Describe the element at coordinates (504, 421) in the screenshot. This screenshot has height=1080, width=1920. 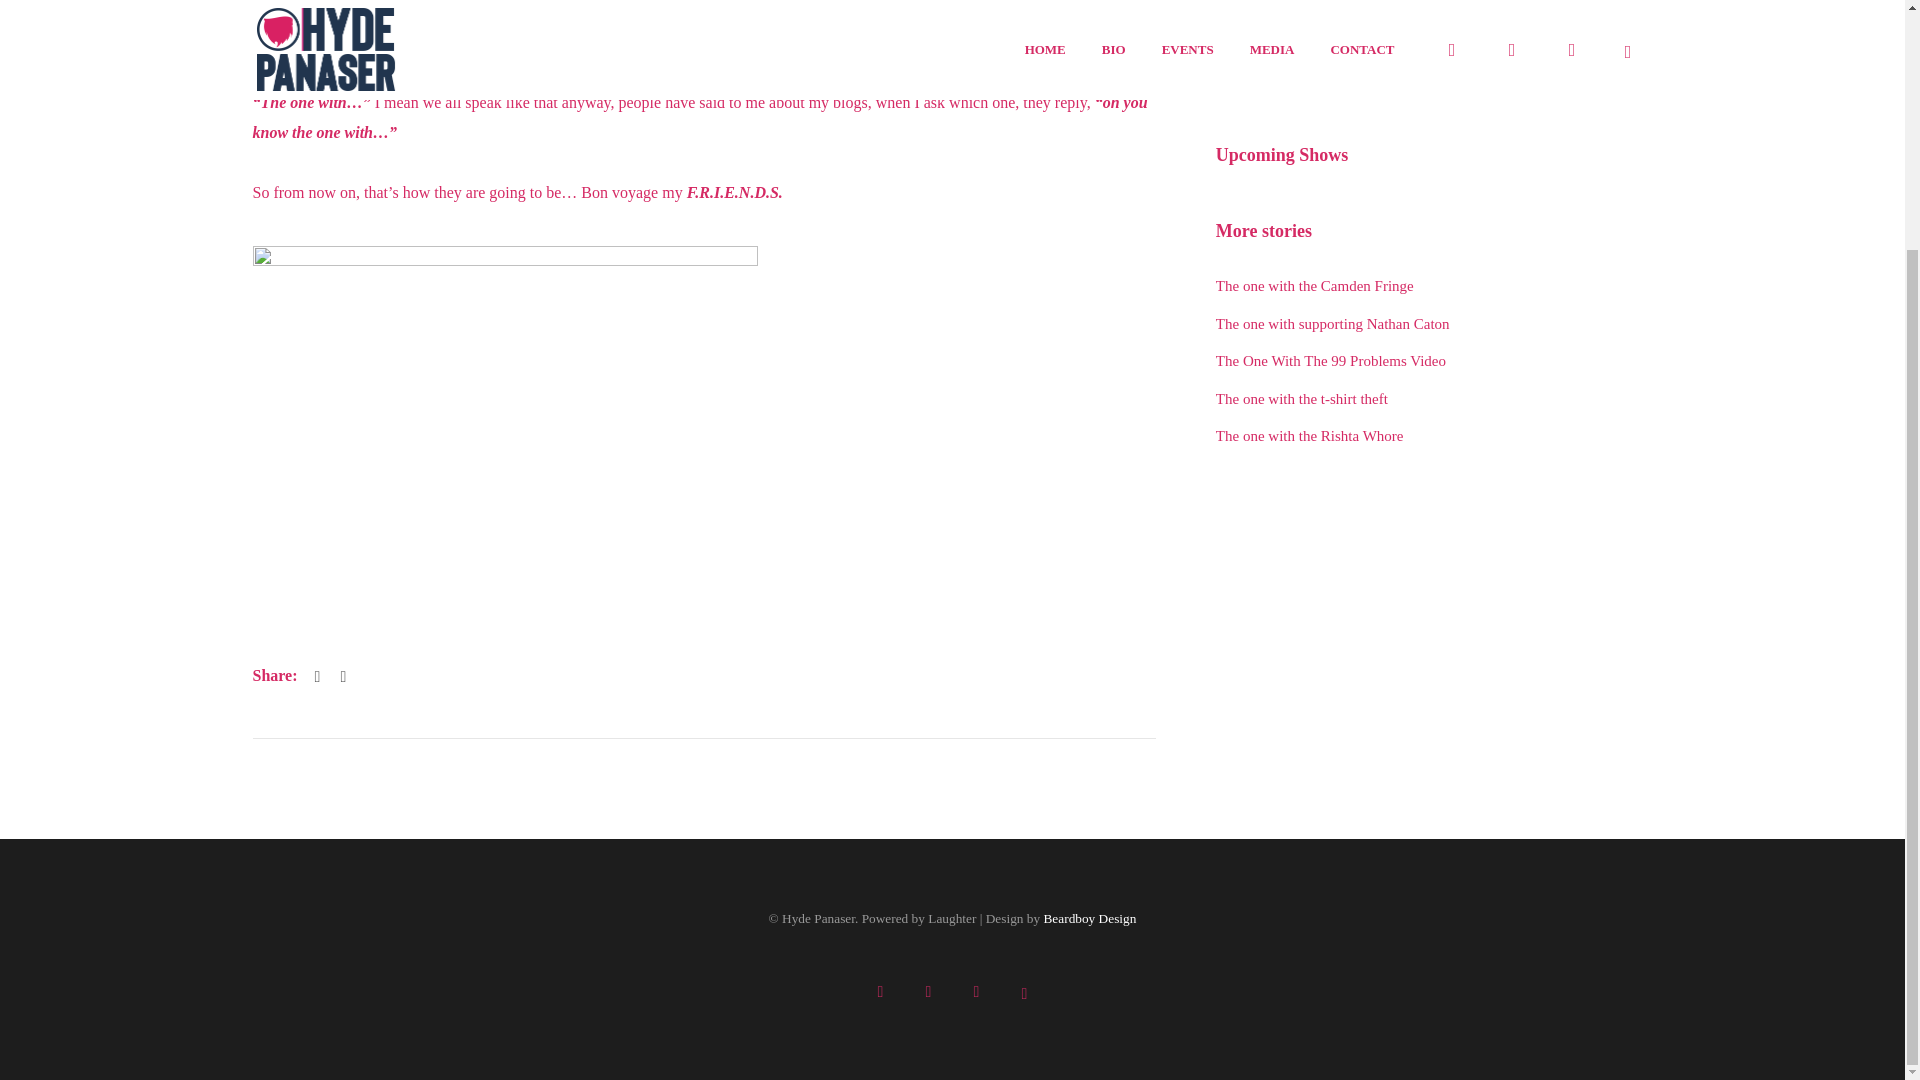
I see `Friends Image` at that location.